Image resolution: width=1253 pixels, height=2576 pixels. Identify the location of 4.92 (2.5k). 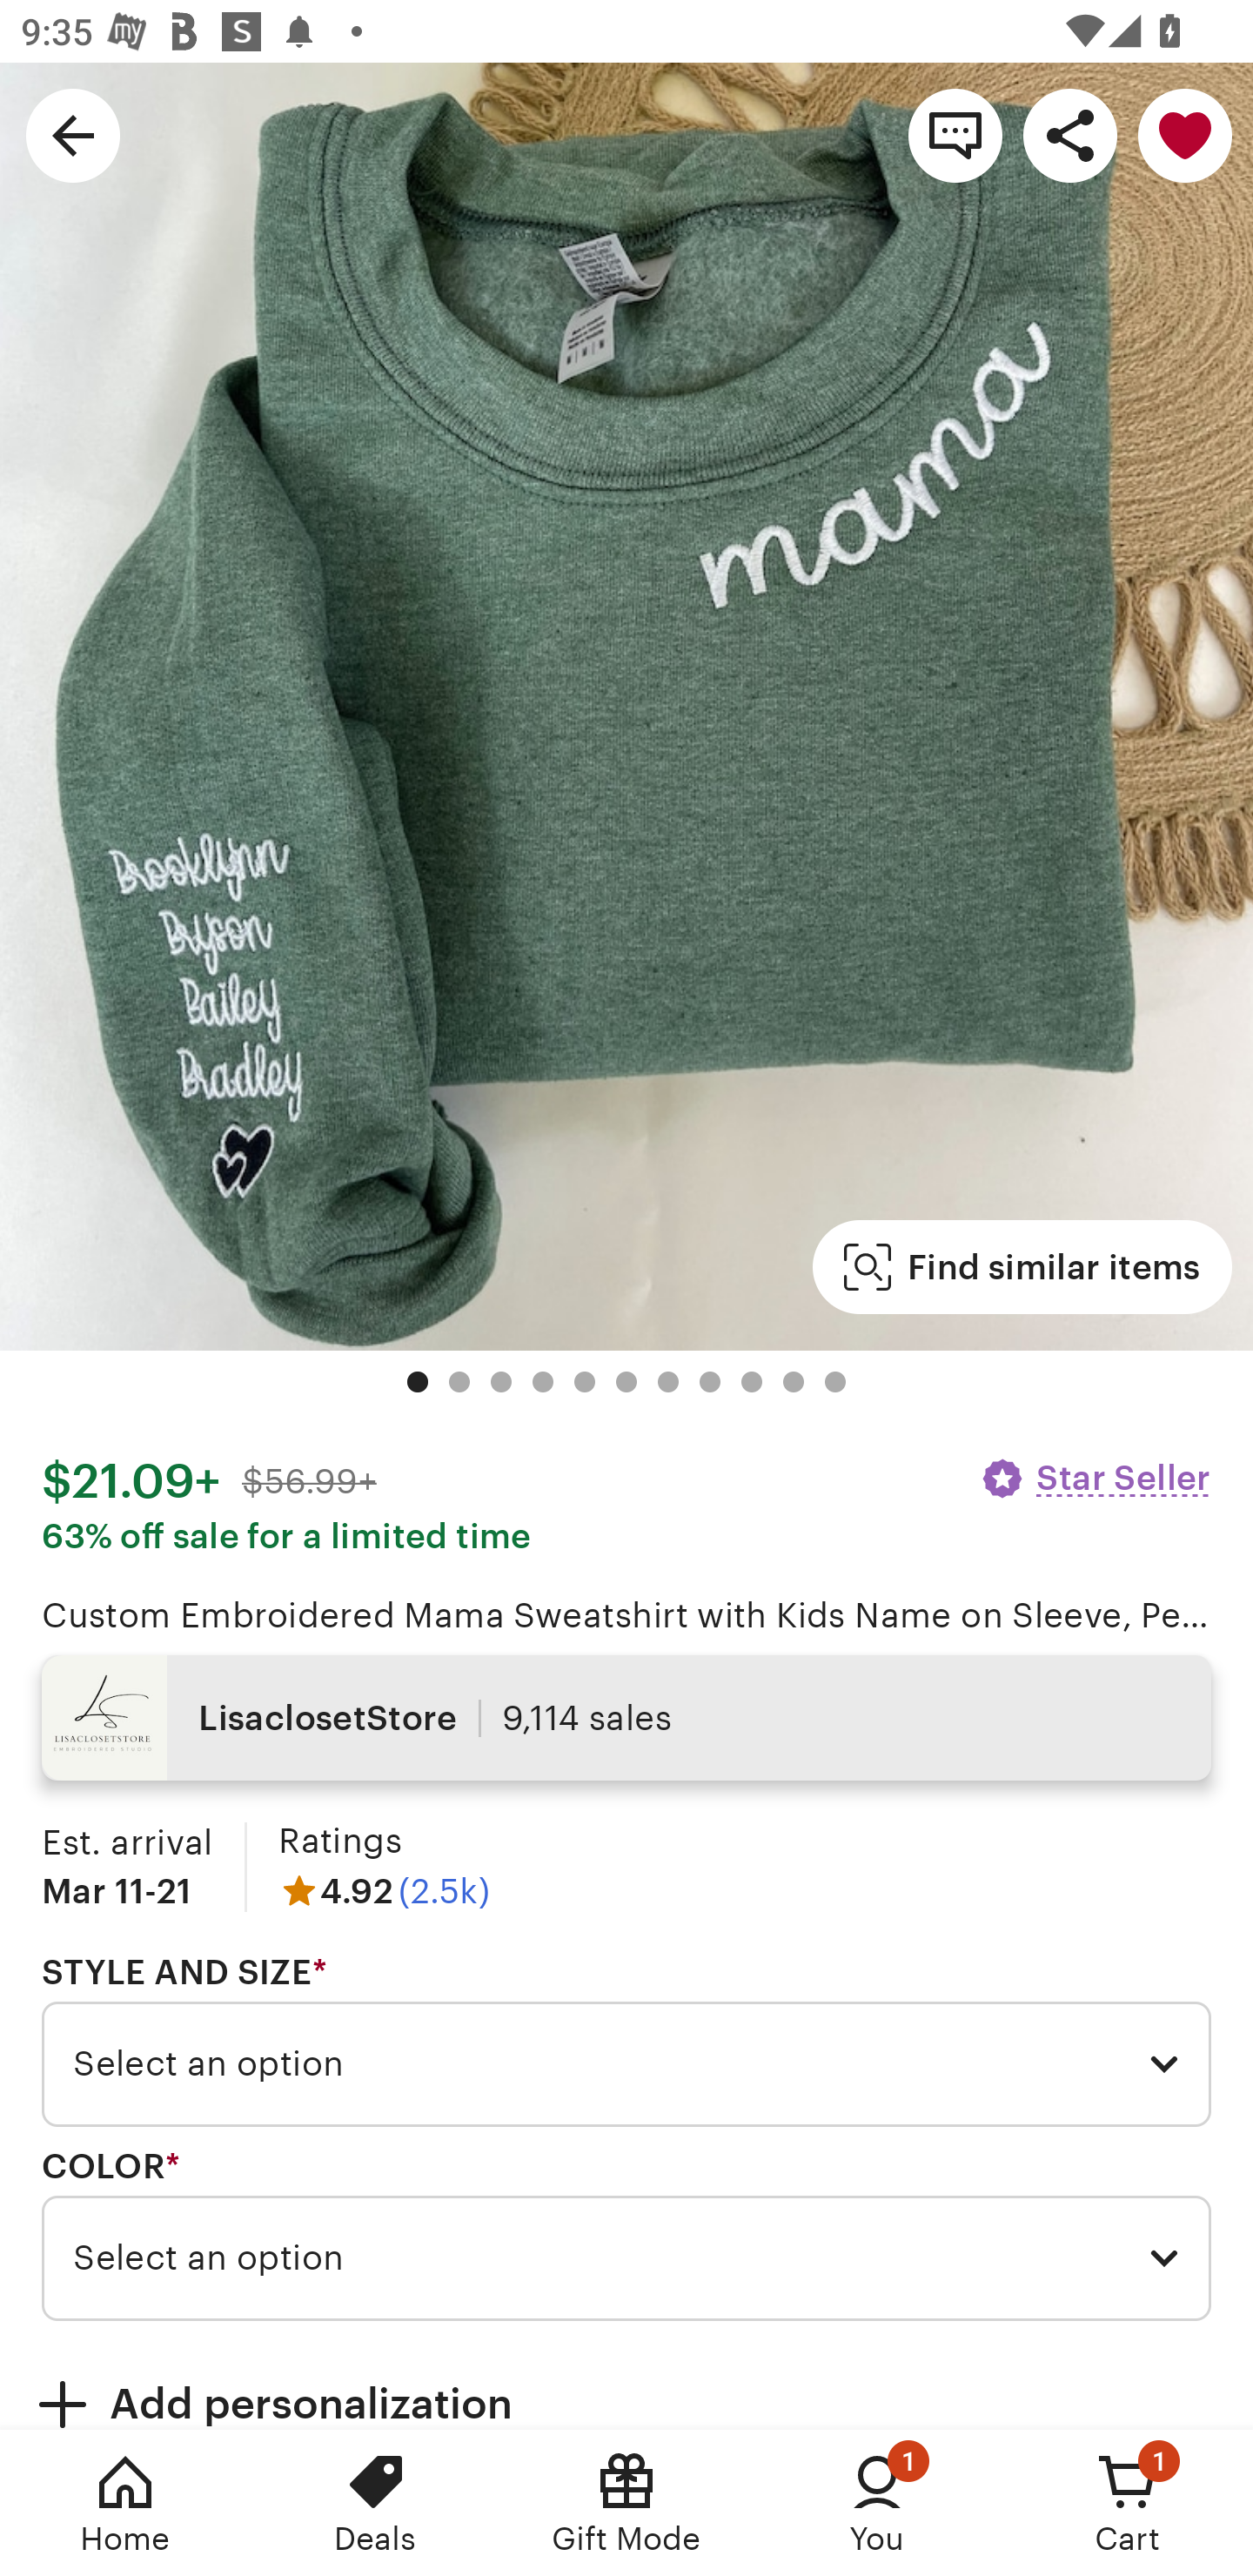
(384, 1890).